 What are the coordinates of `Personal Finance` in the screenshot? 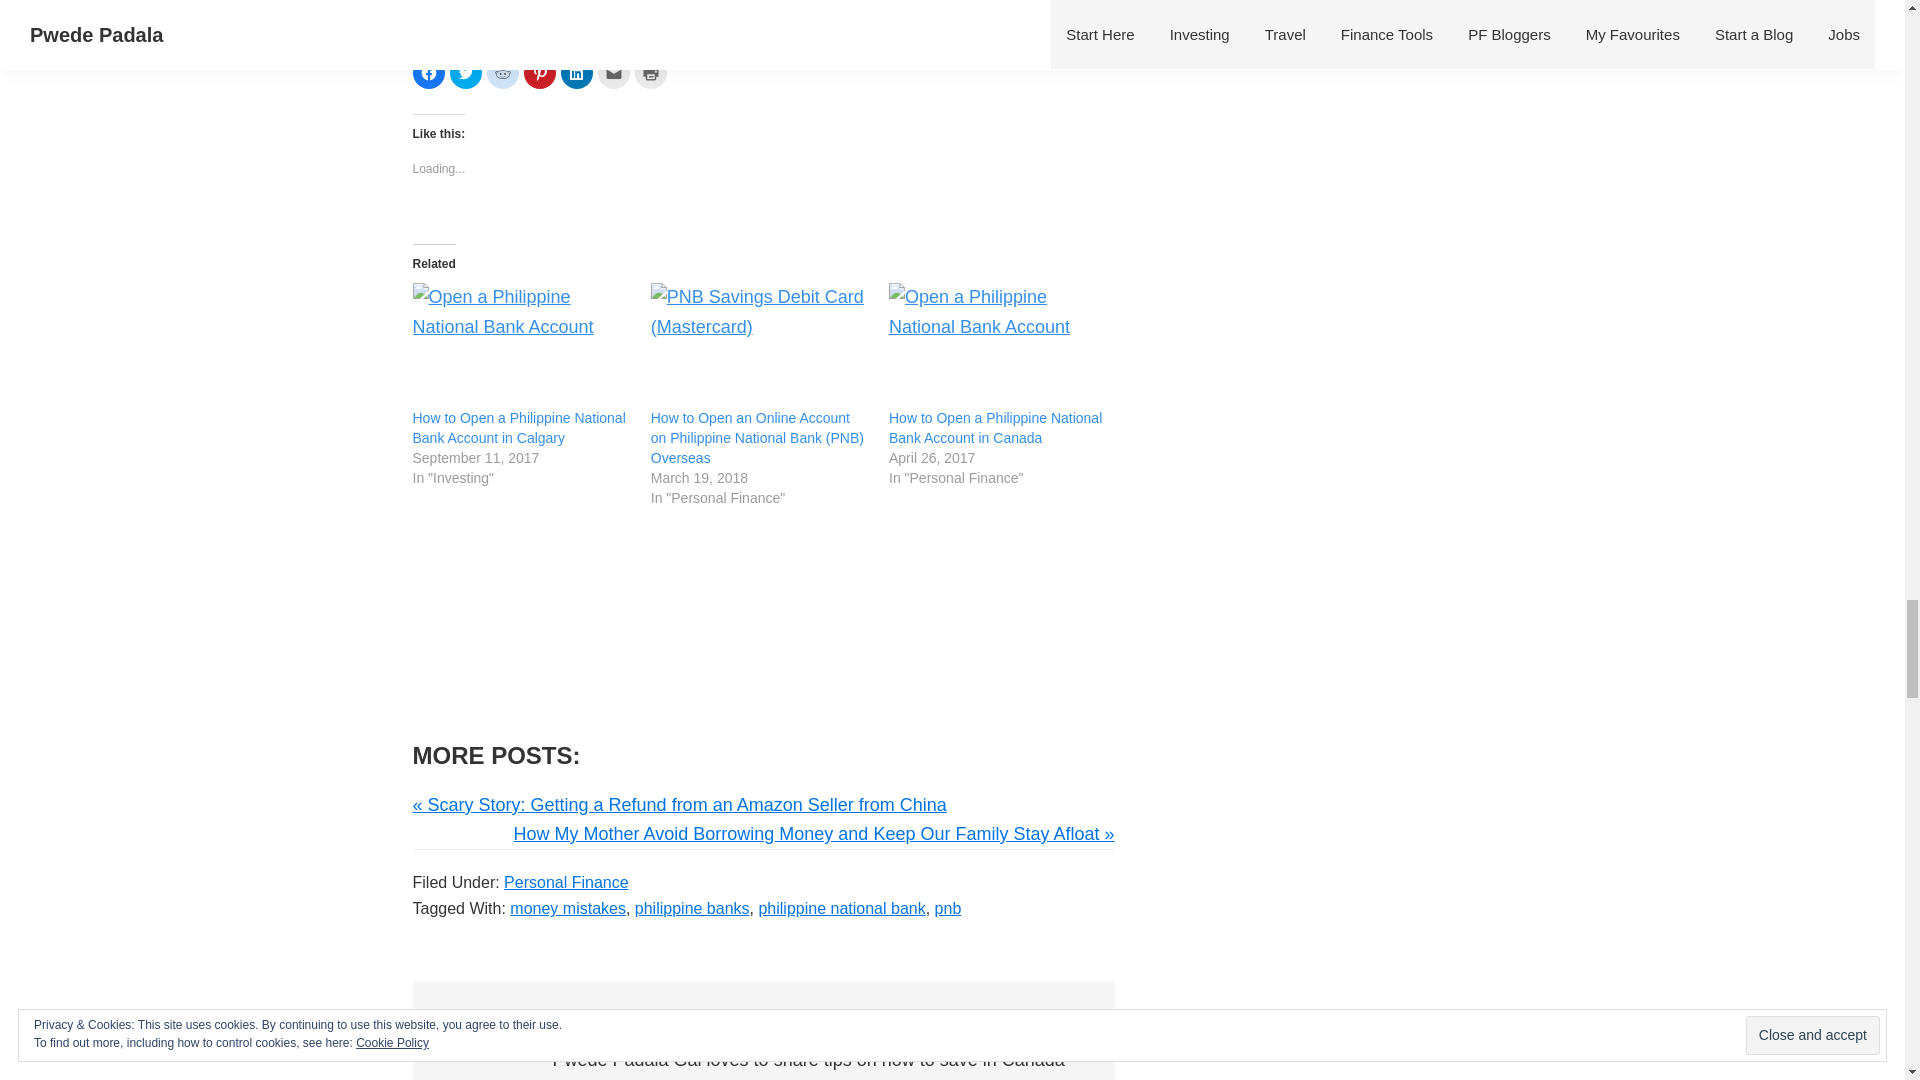 It's located at (566, 882).